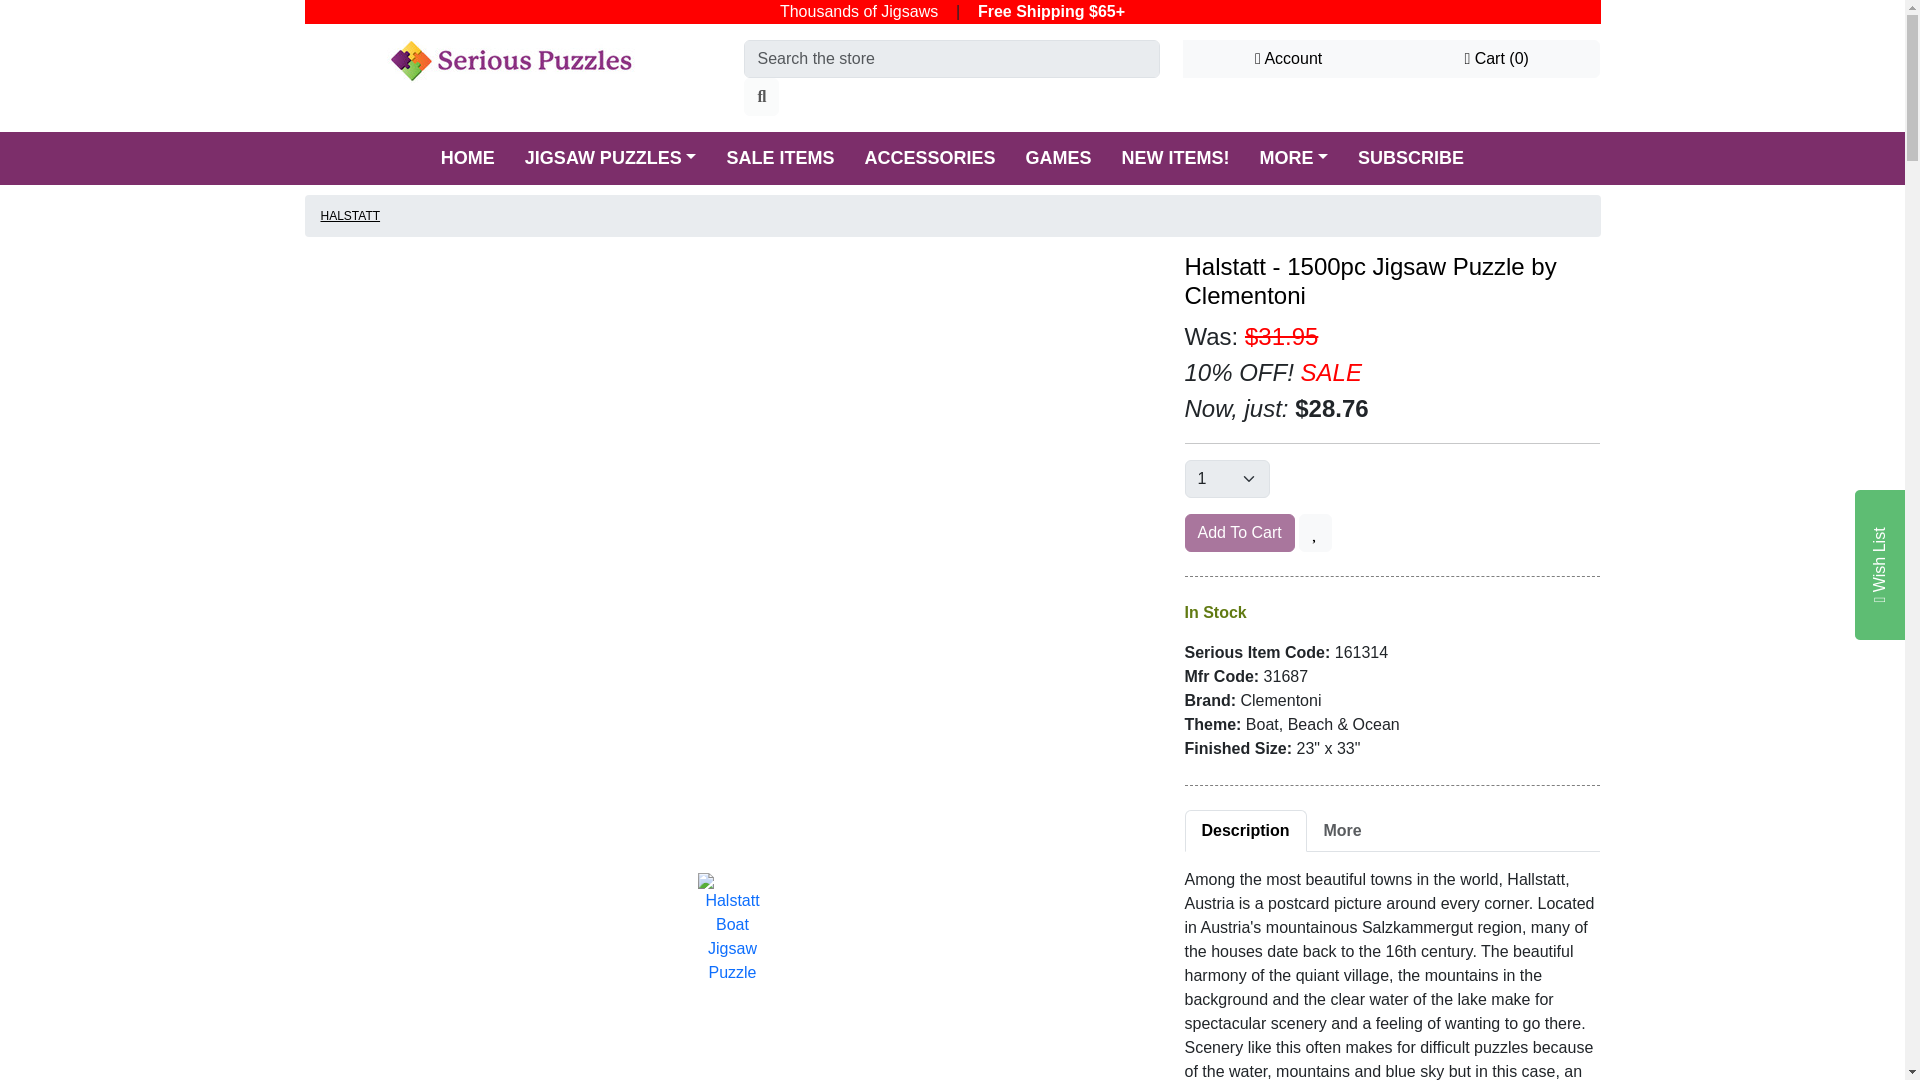  Describe the element at coordinates (928, 158) in the screenshot. I see `ACCESSORIES` at that location.